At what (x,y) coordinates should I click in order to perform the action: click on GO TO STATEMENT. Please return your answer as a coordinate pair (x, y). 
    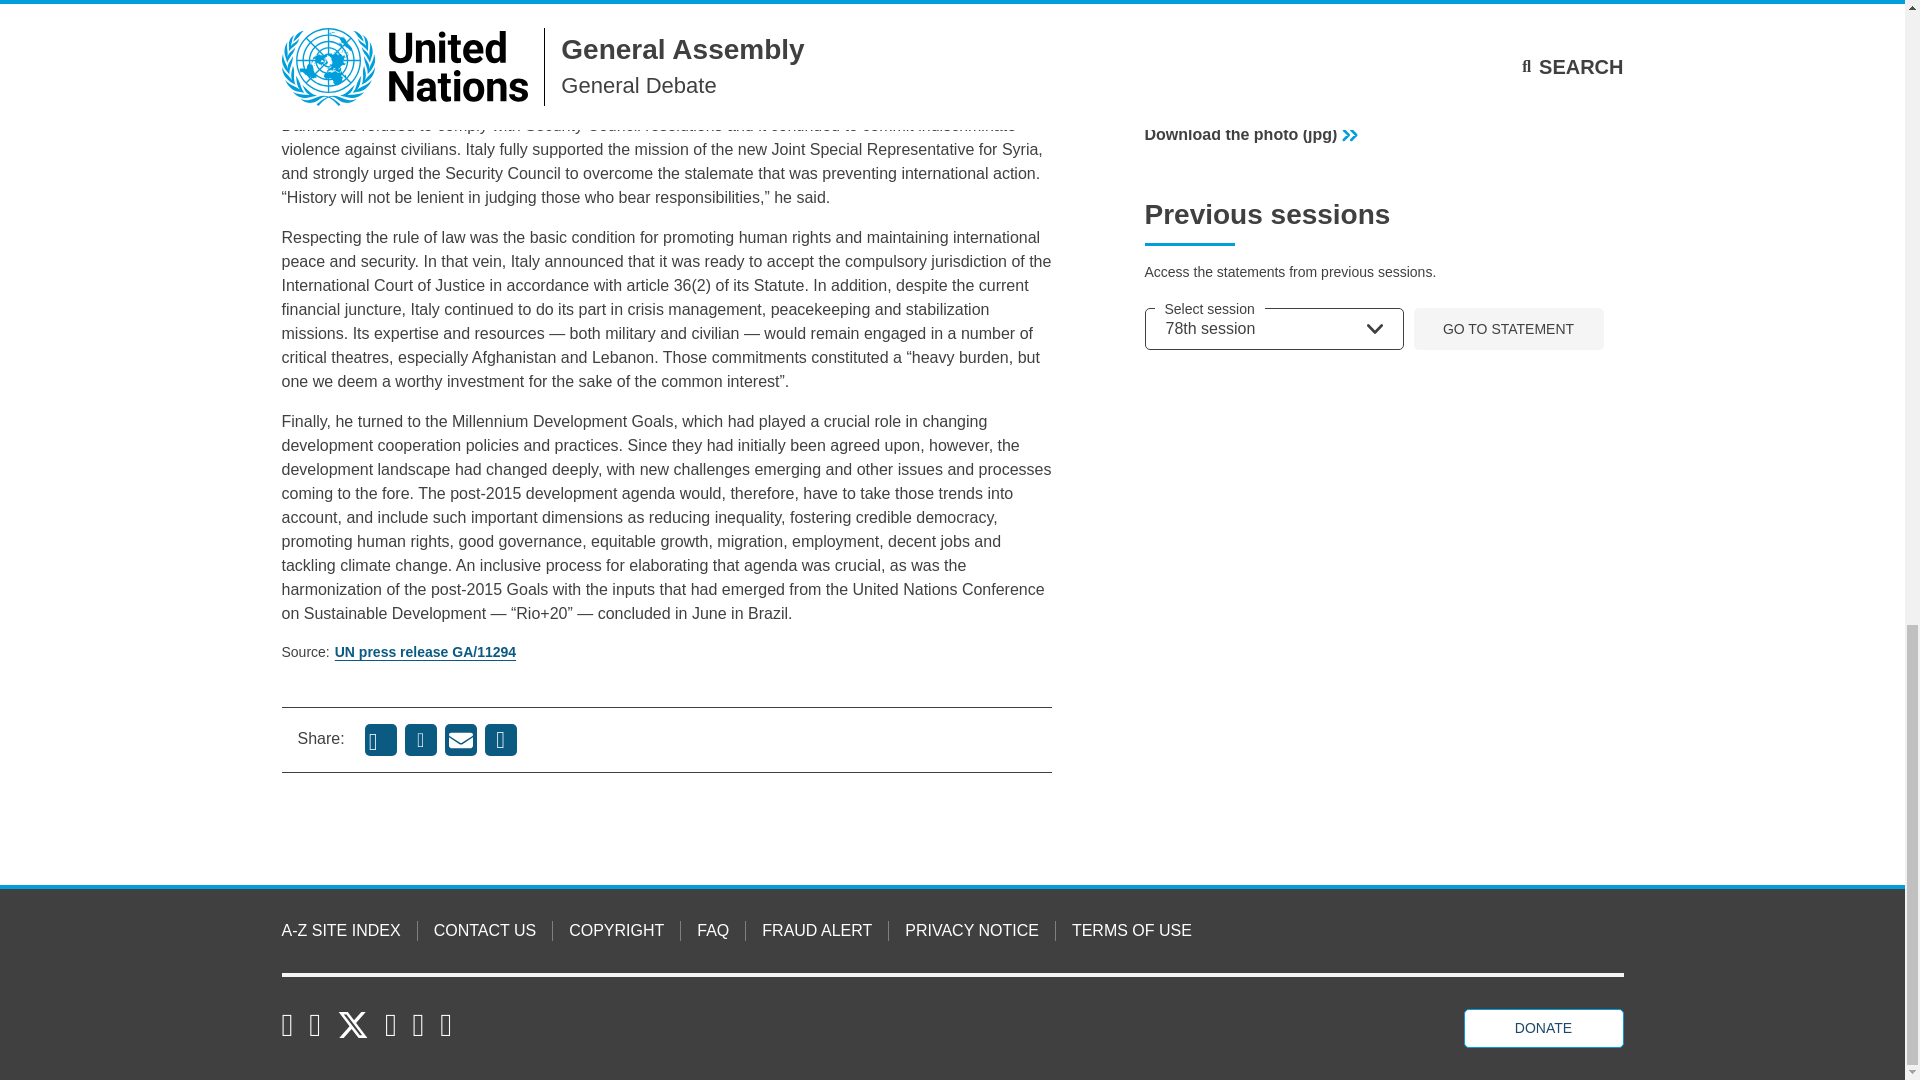
    Looking at the image, I should click on (1508, 328).